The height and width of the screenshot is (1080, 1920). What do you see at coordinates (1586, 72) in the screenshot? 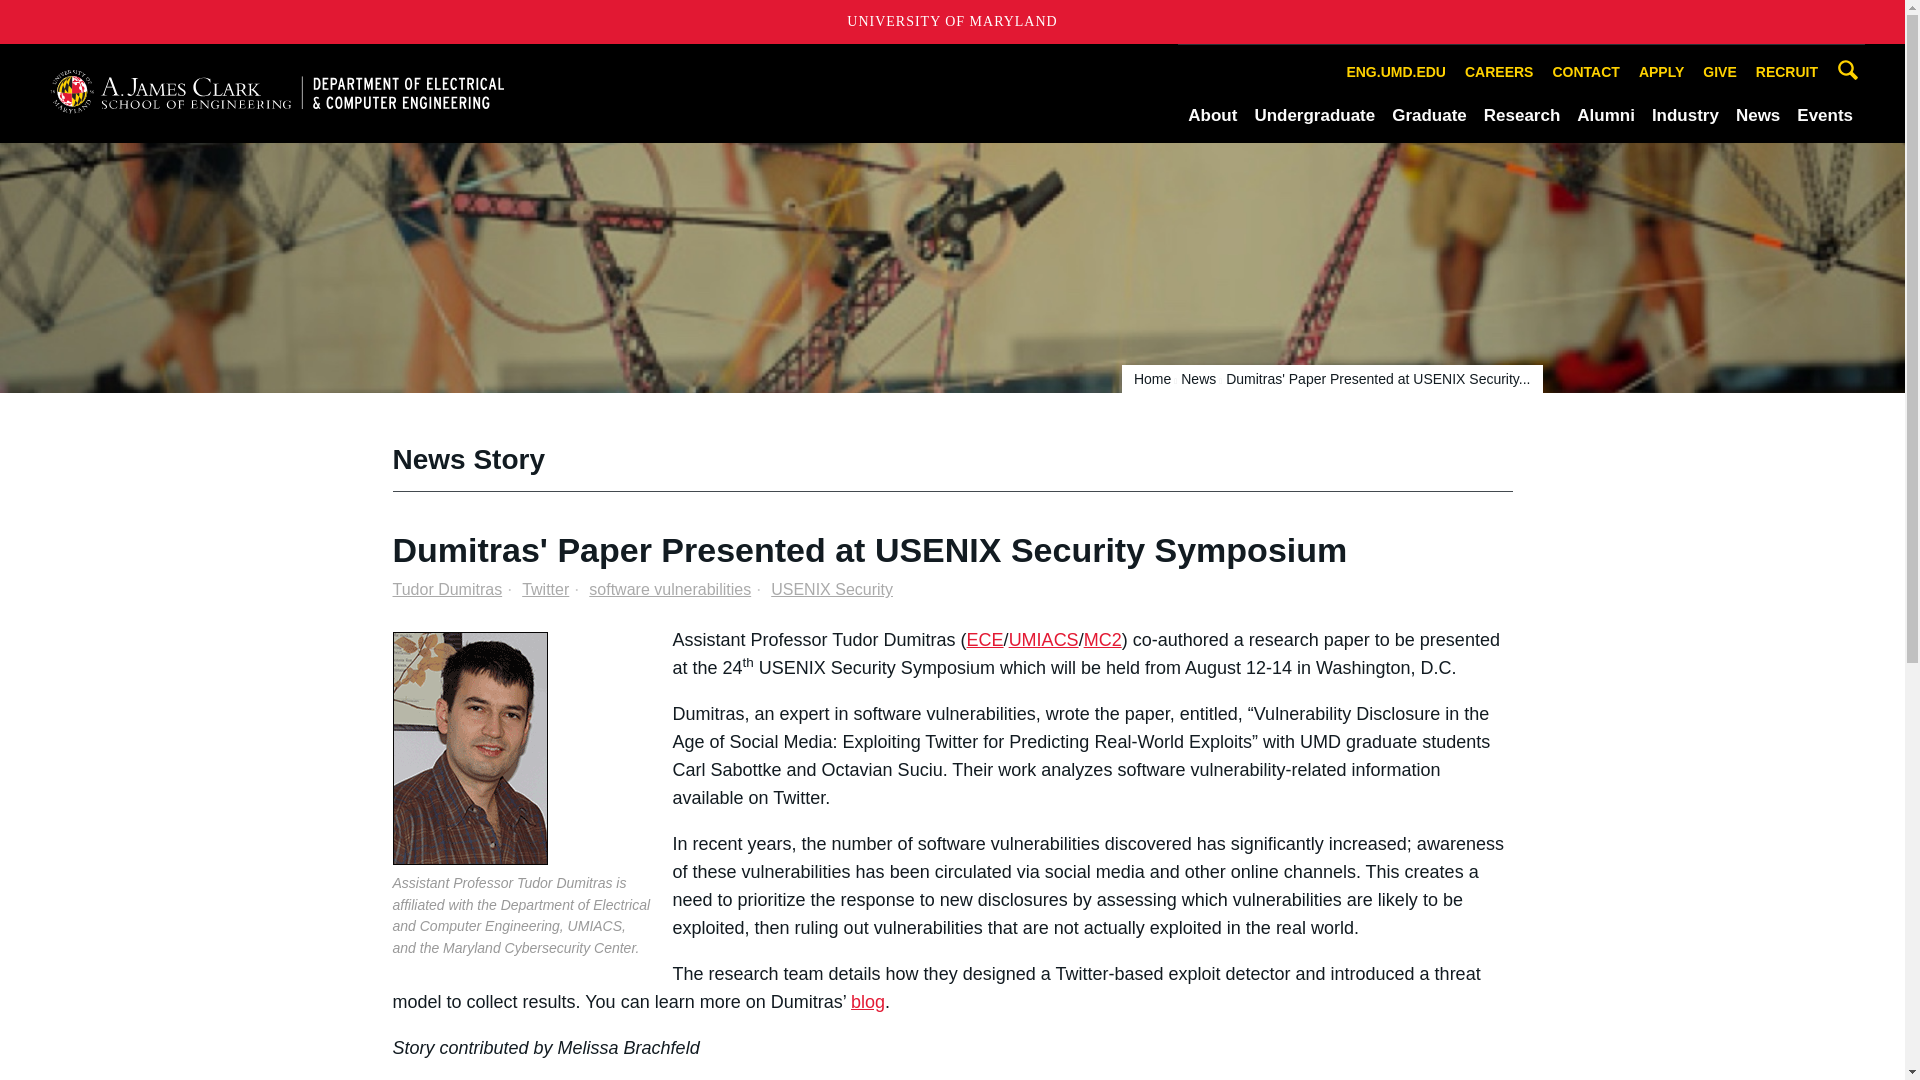
I see `CONTACT` at bounding box center [1586, 72].